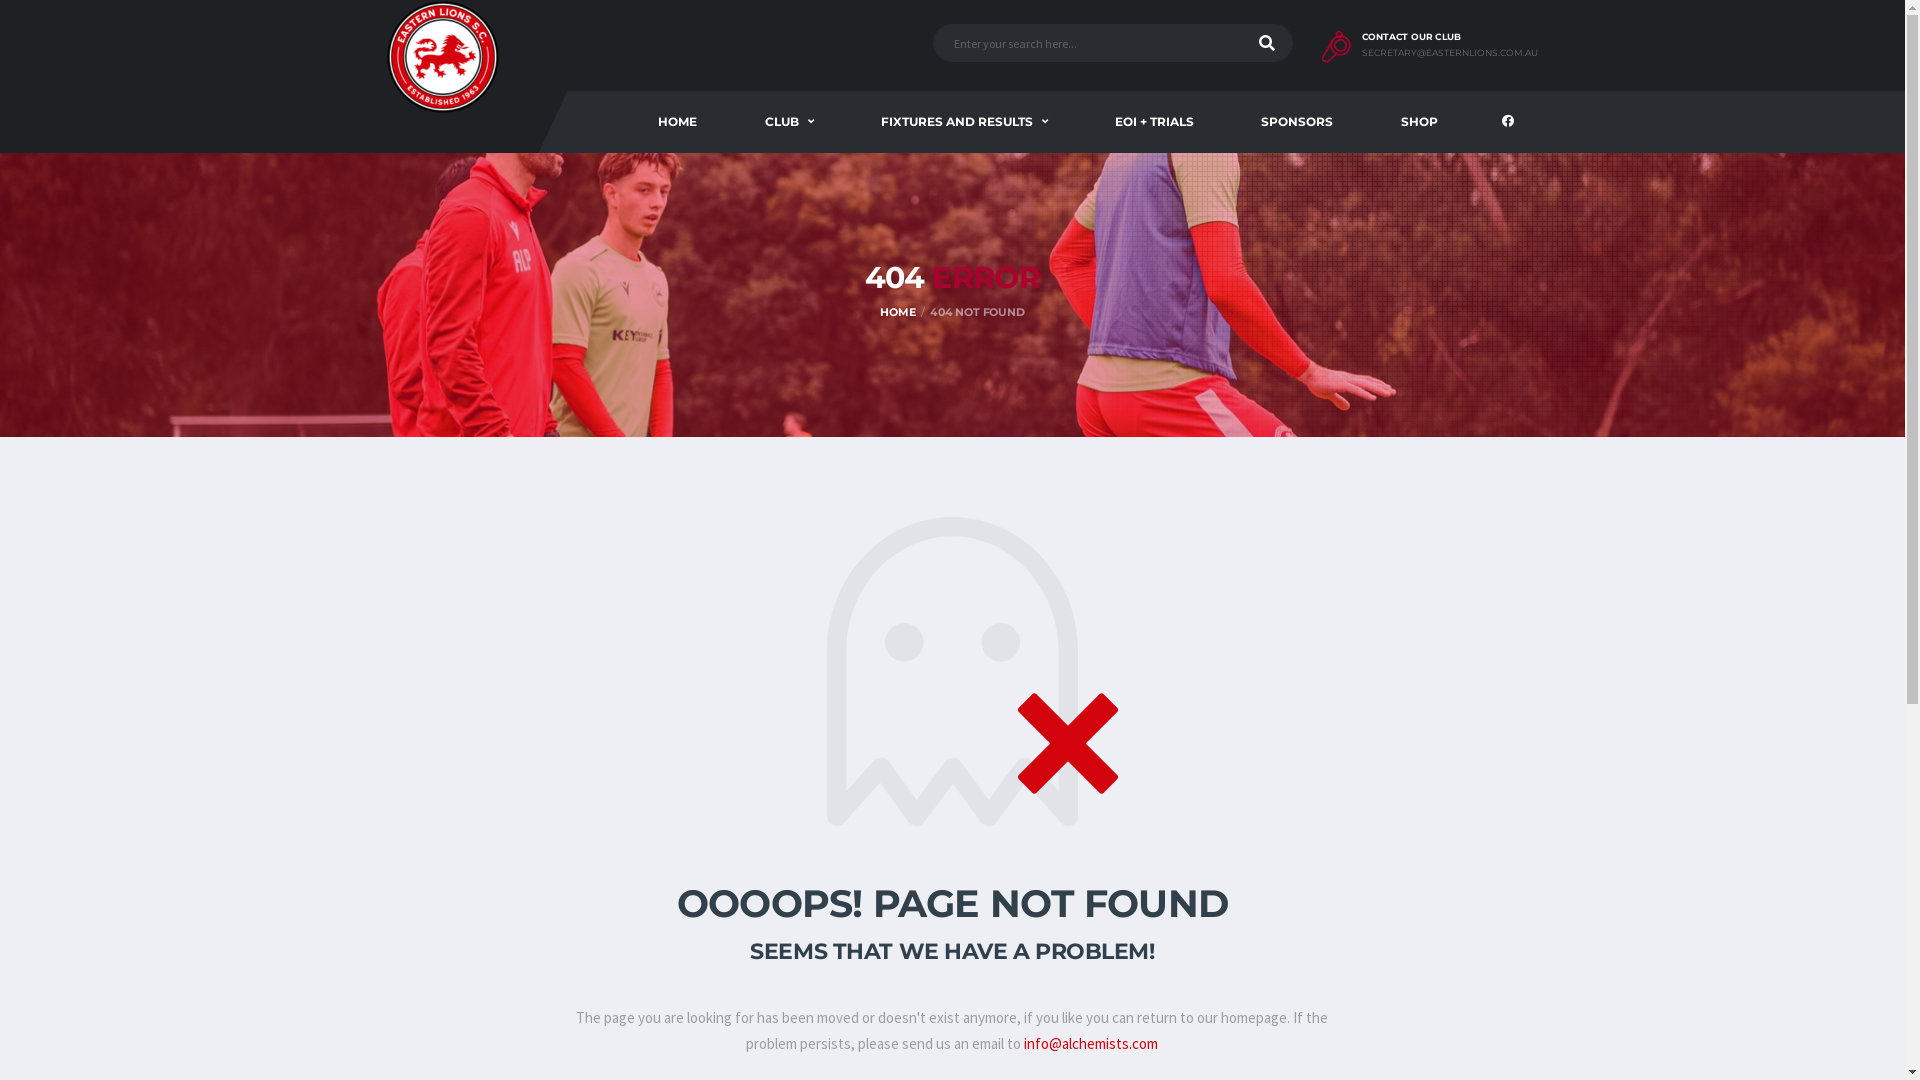 The image size is (1920, 1080). Describe the element at coordinates (964, 122) in the screenshot. I see `FIXTURES AND RESULTS` at that location.